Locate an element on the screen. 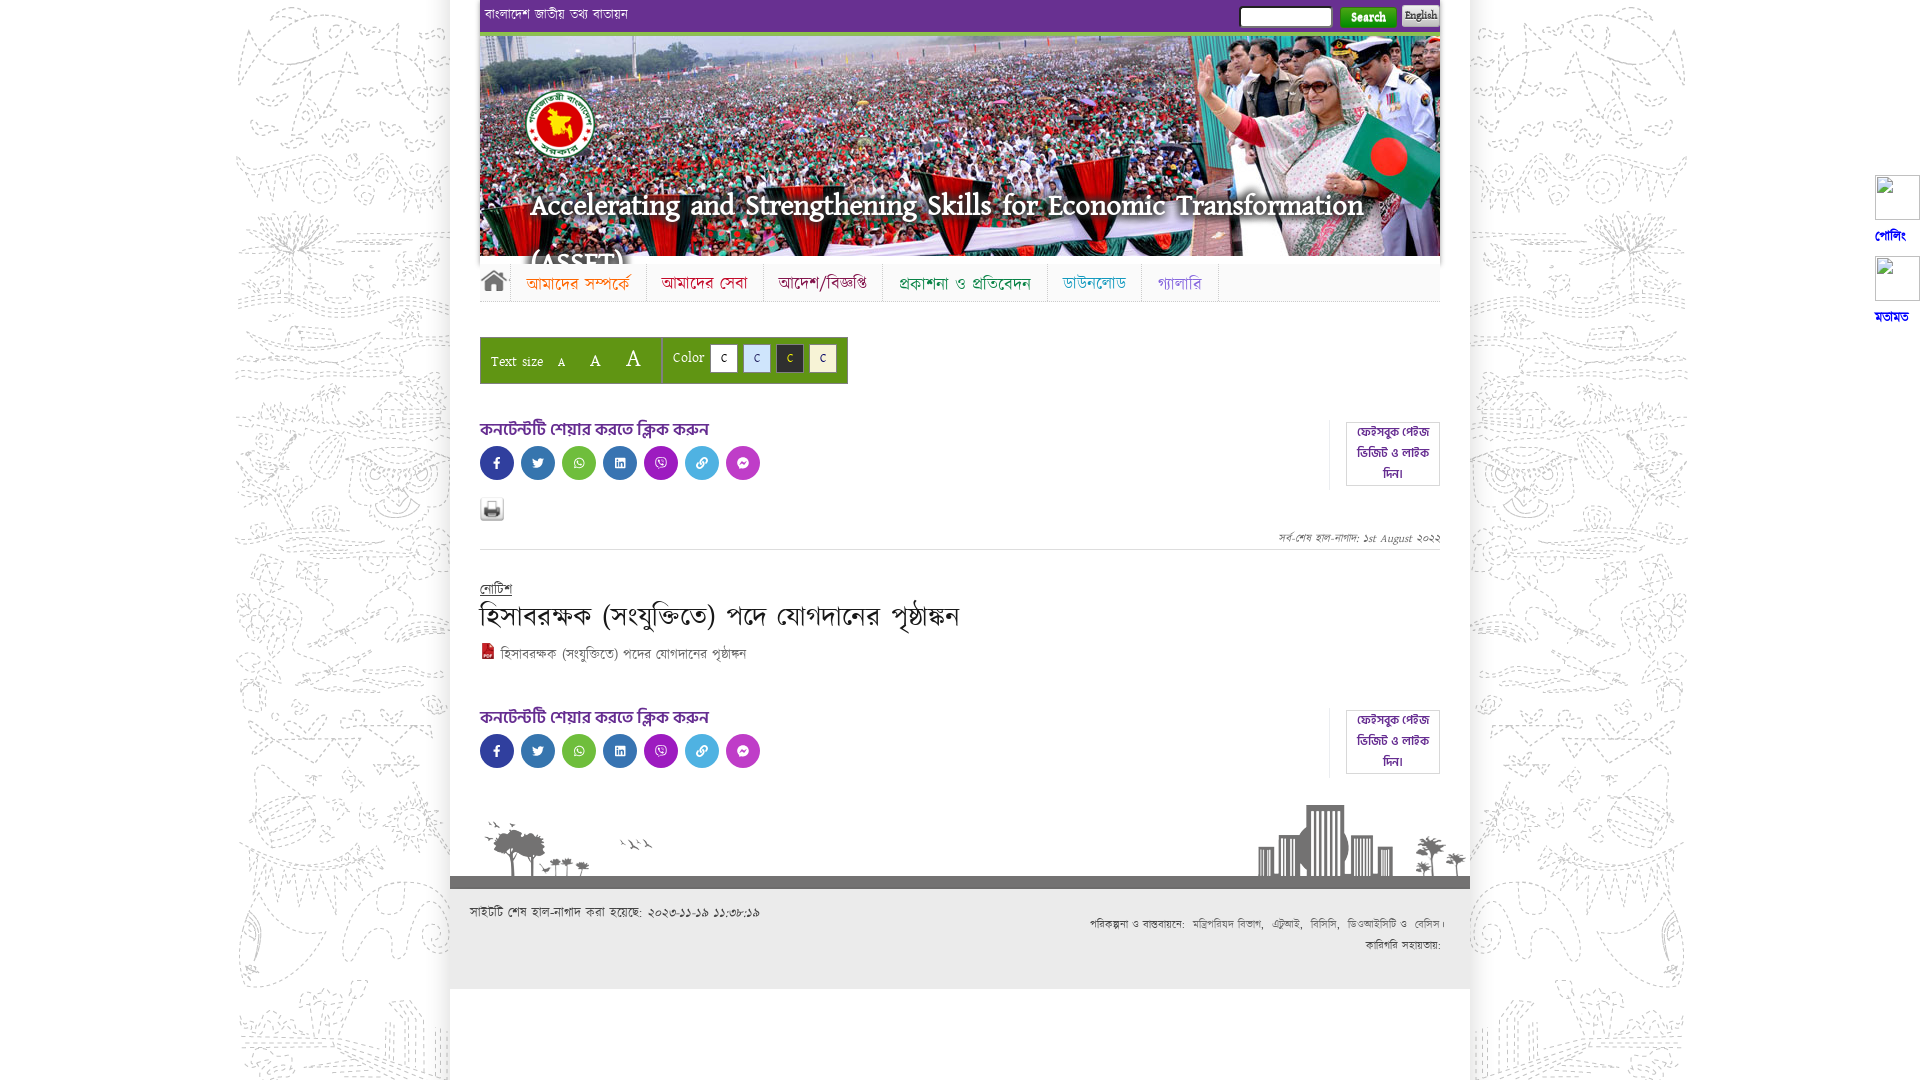 This screenshot has height=1080, width=1920. Home is located at coordinates (495, 280).